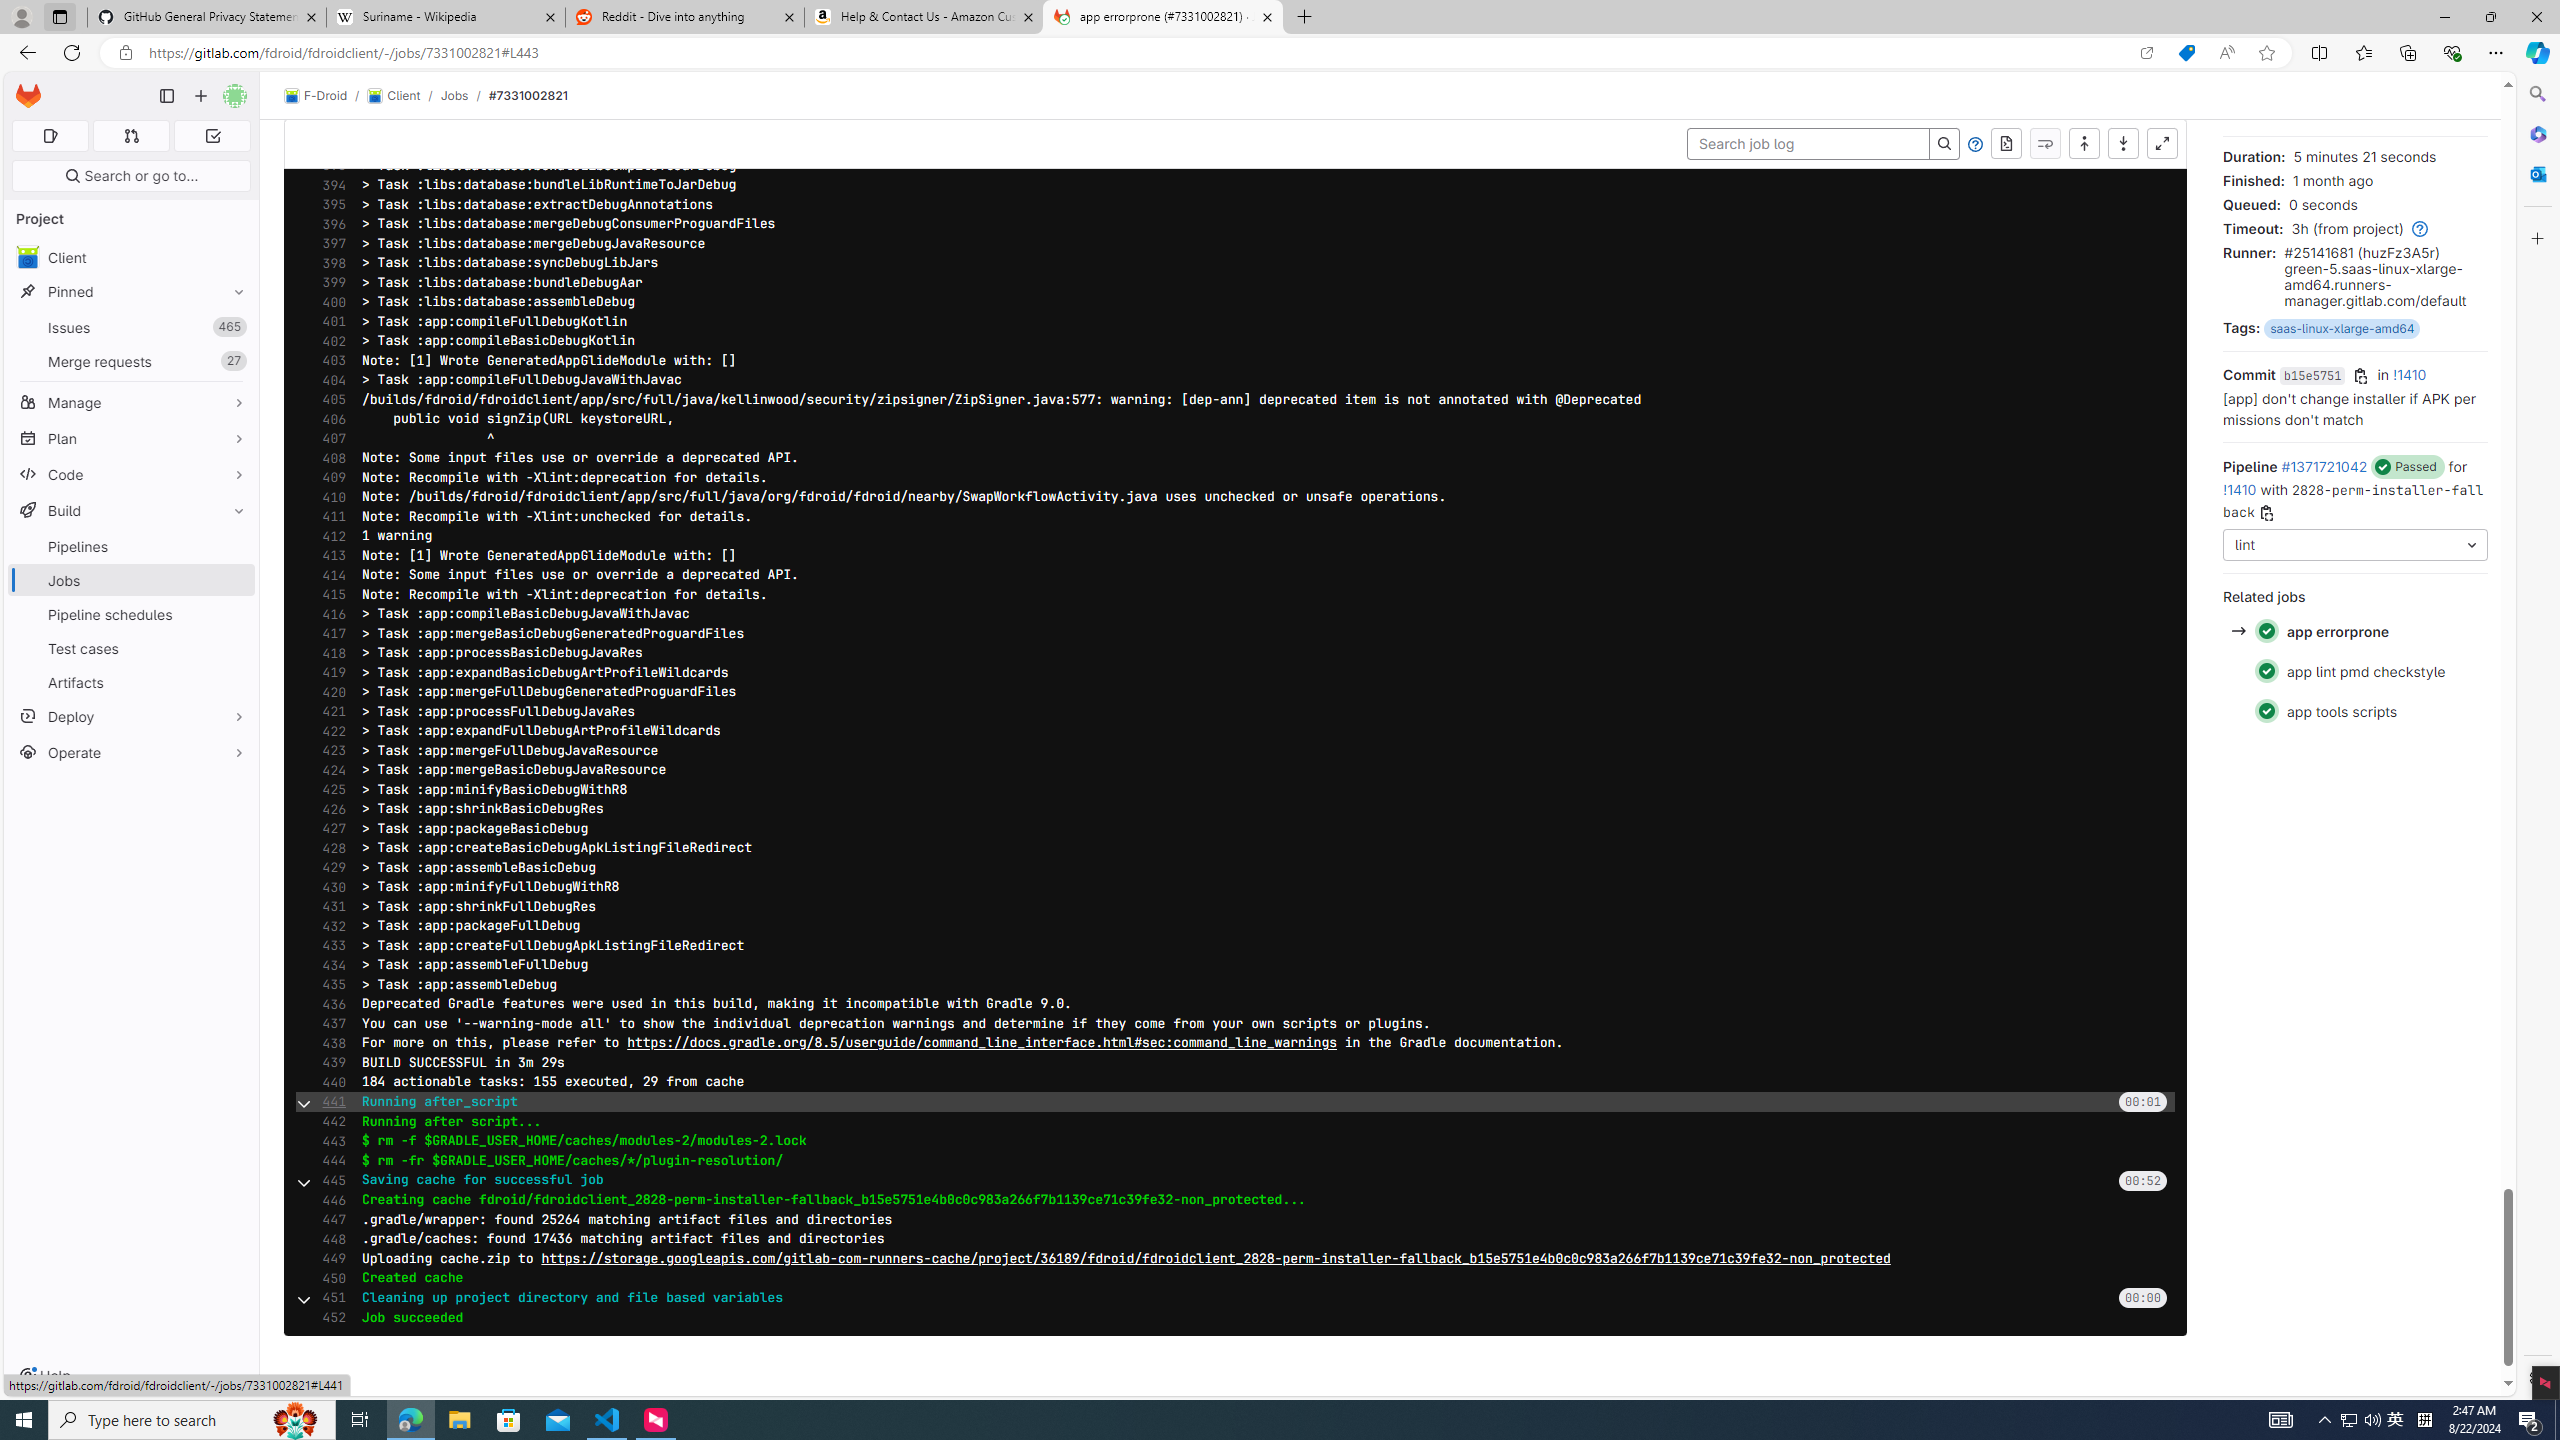  I want to click on Pin Pipelines, so click(234, 546).